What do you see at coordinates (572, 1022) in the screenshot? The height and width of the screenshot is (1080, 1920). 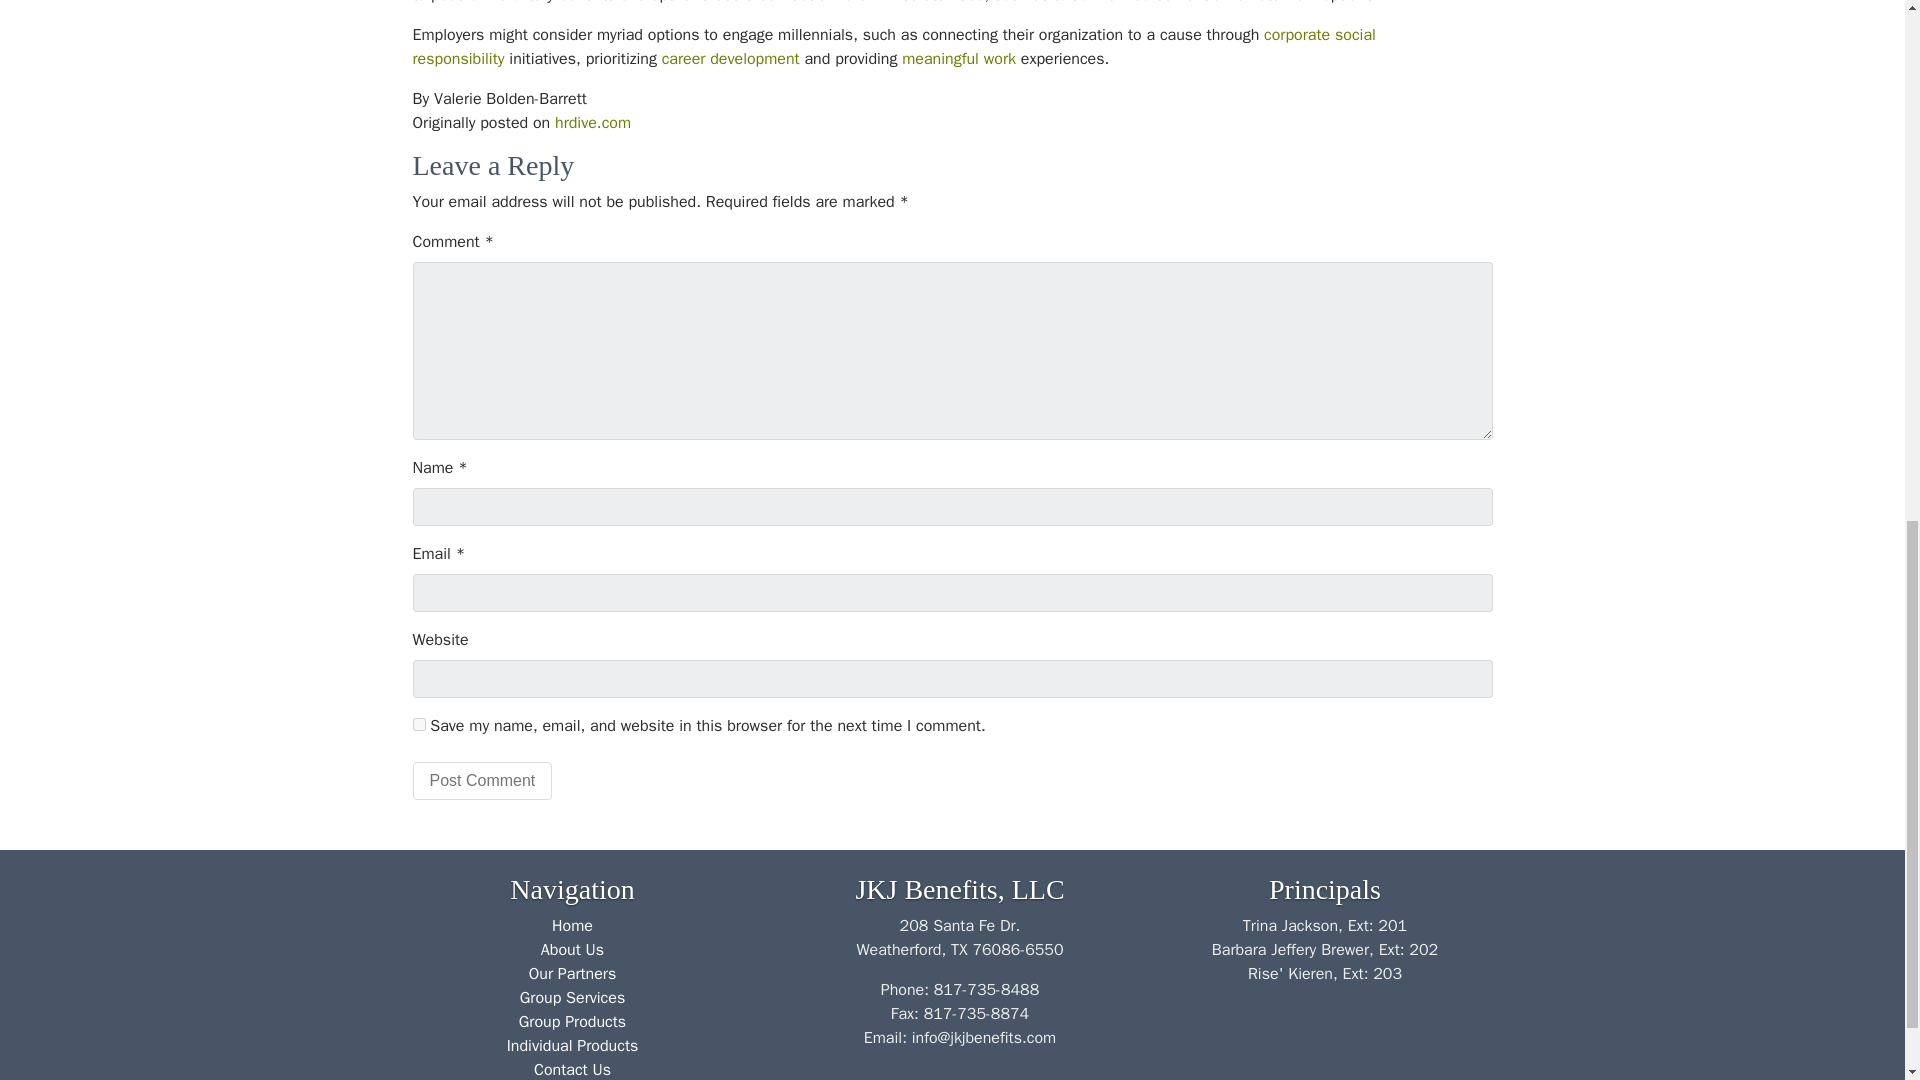 I see `Group Products` at bounding box center [572, 1022].